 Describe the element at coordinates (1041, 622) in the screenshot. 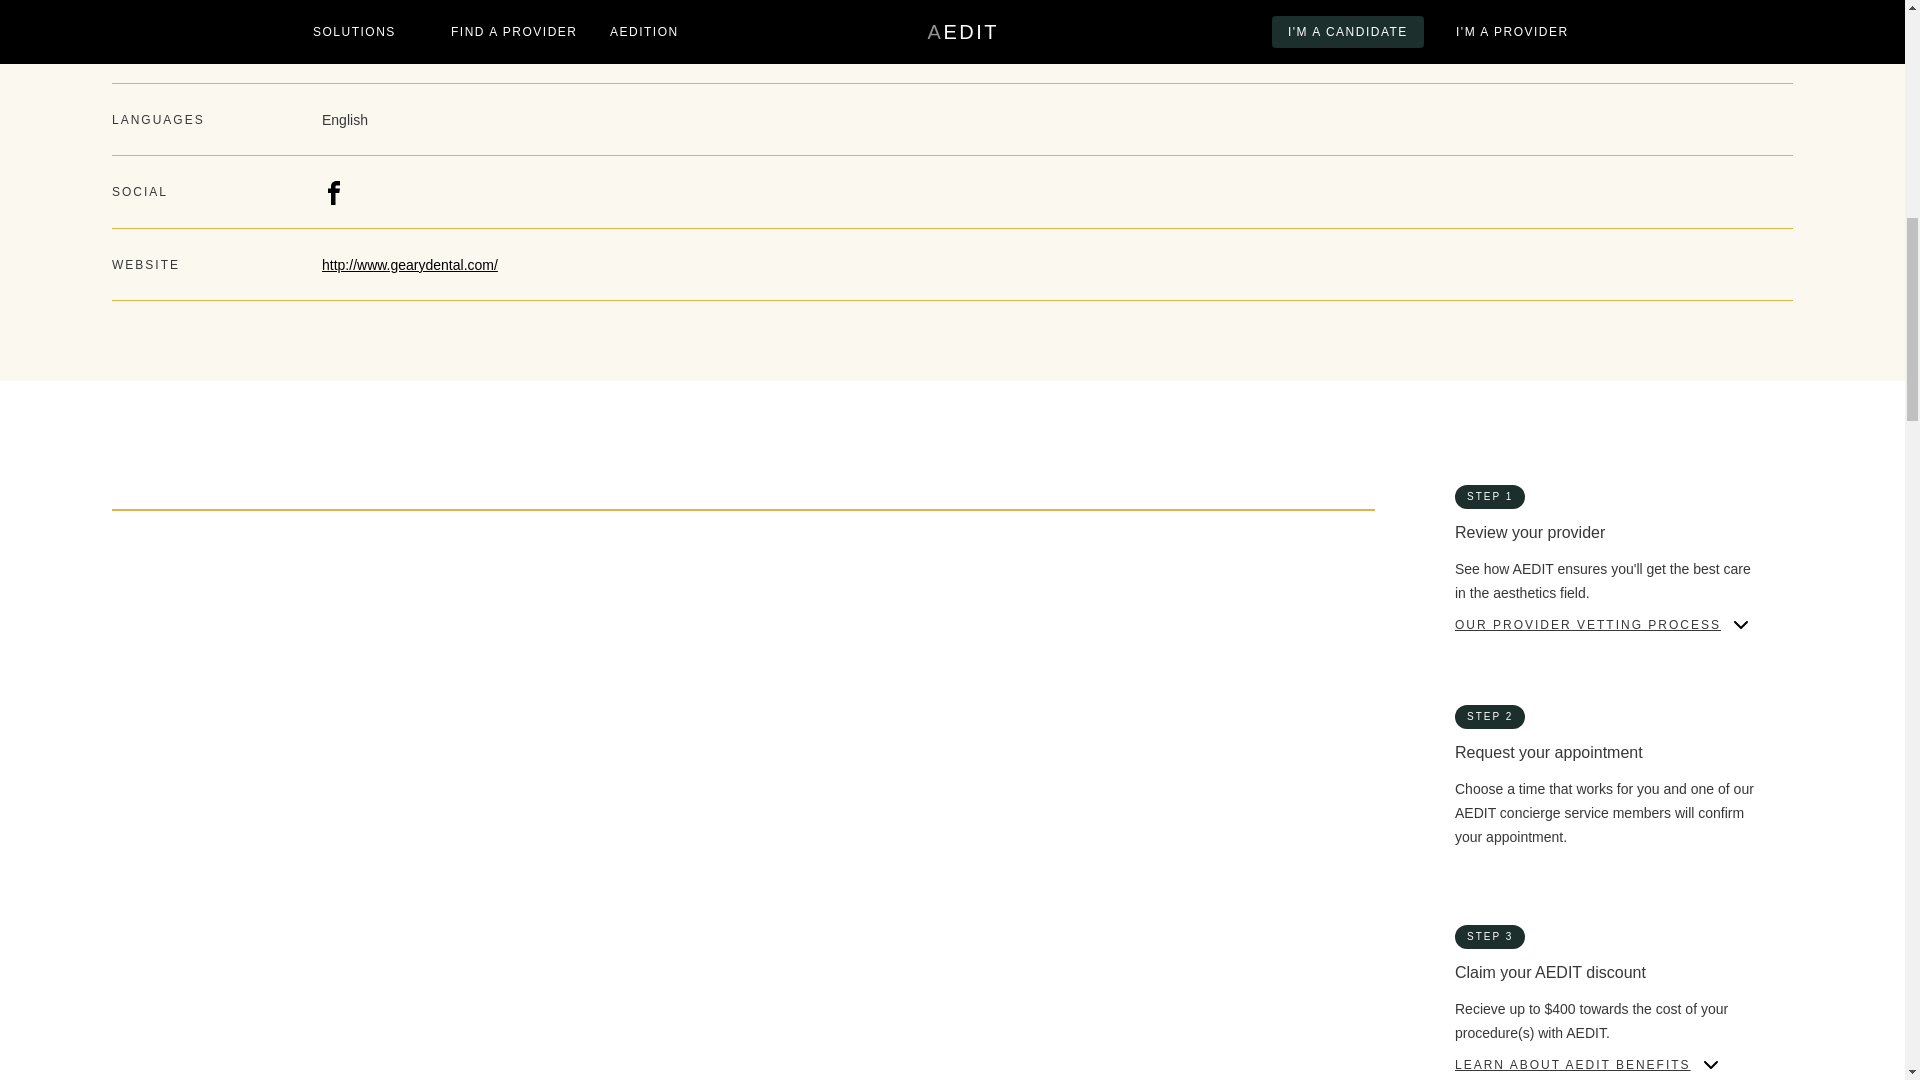

I see `MALFORMED TEETH` at that location.